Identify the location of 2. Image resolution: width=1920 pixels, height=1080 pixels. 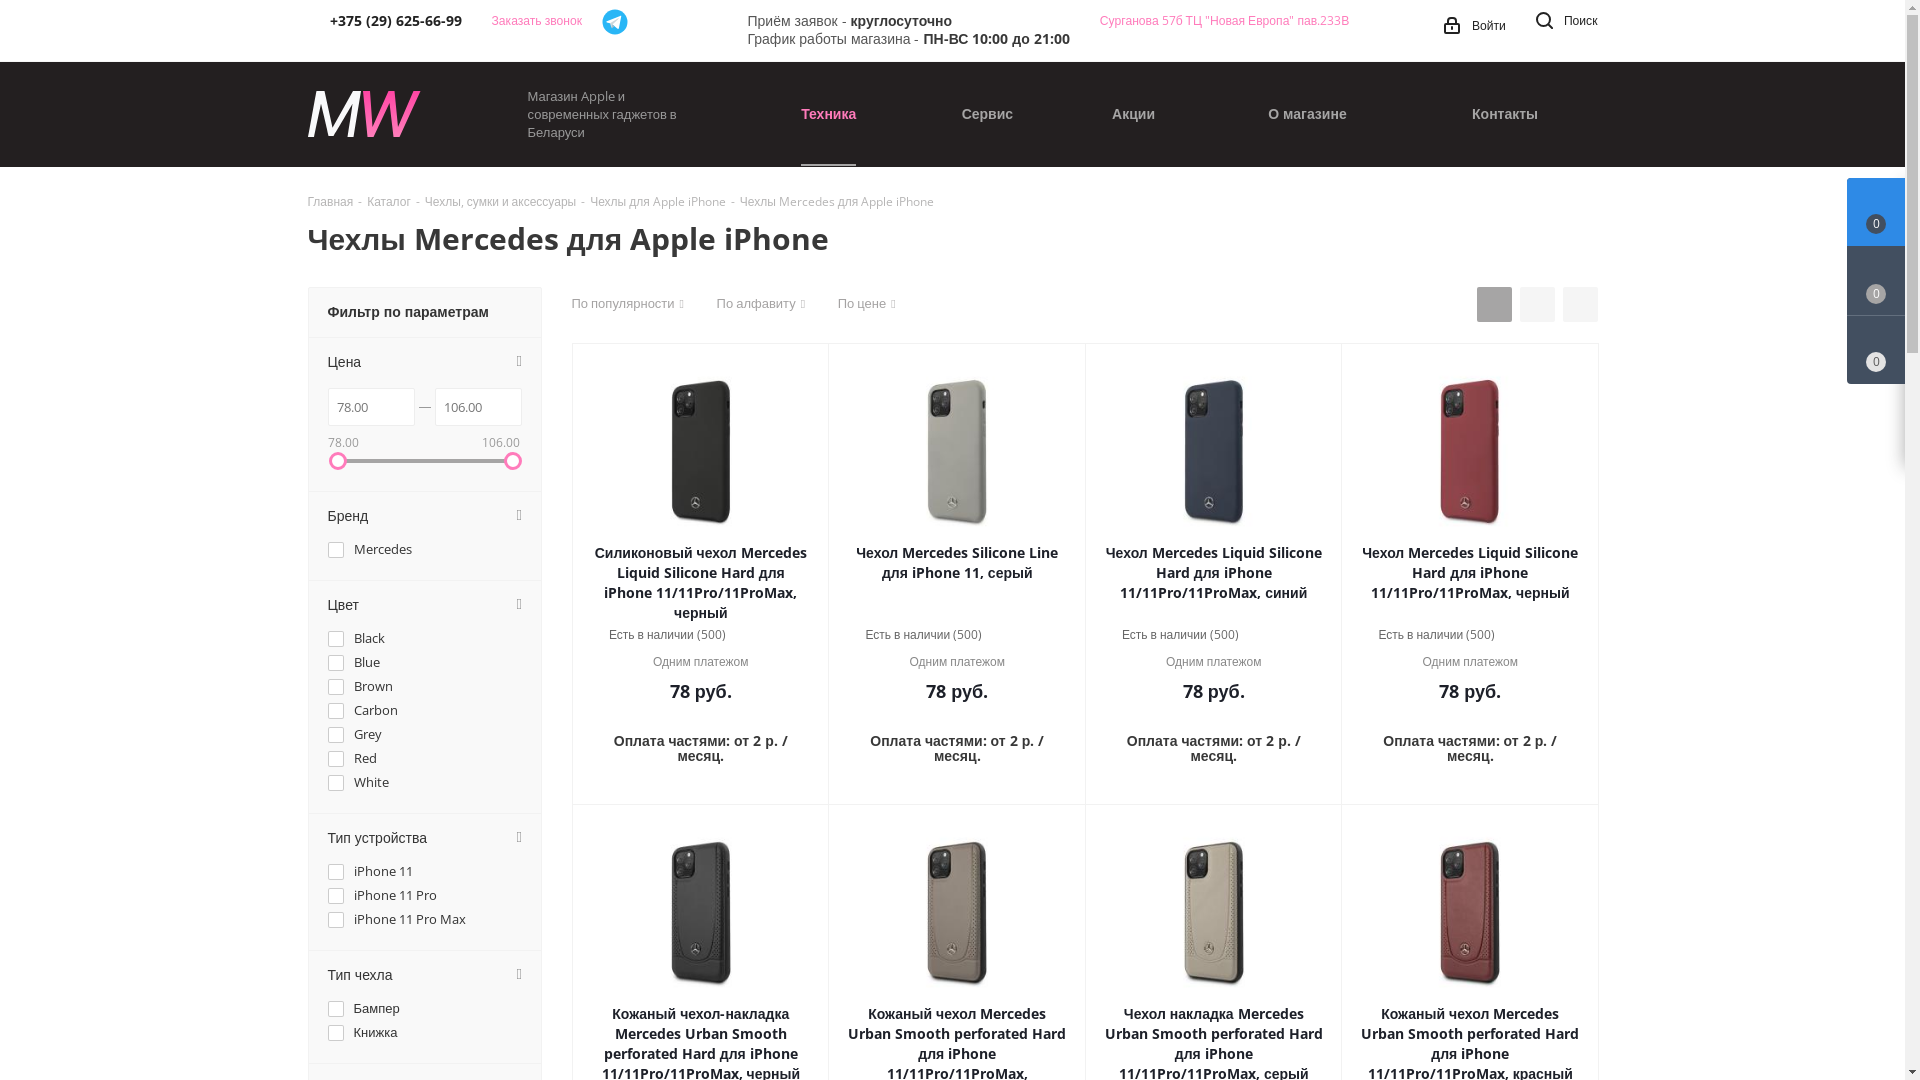
(760, 636).